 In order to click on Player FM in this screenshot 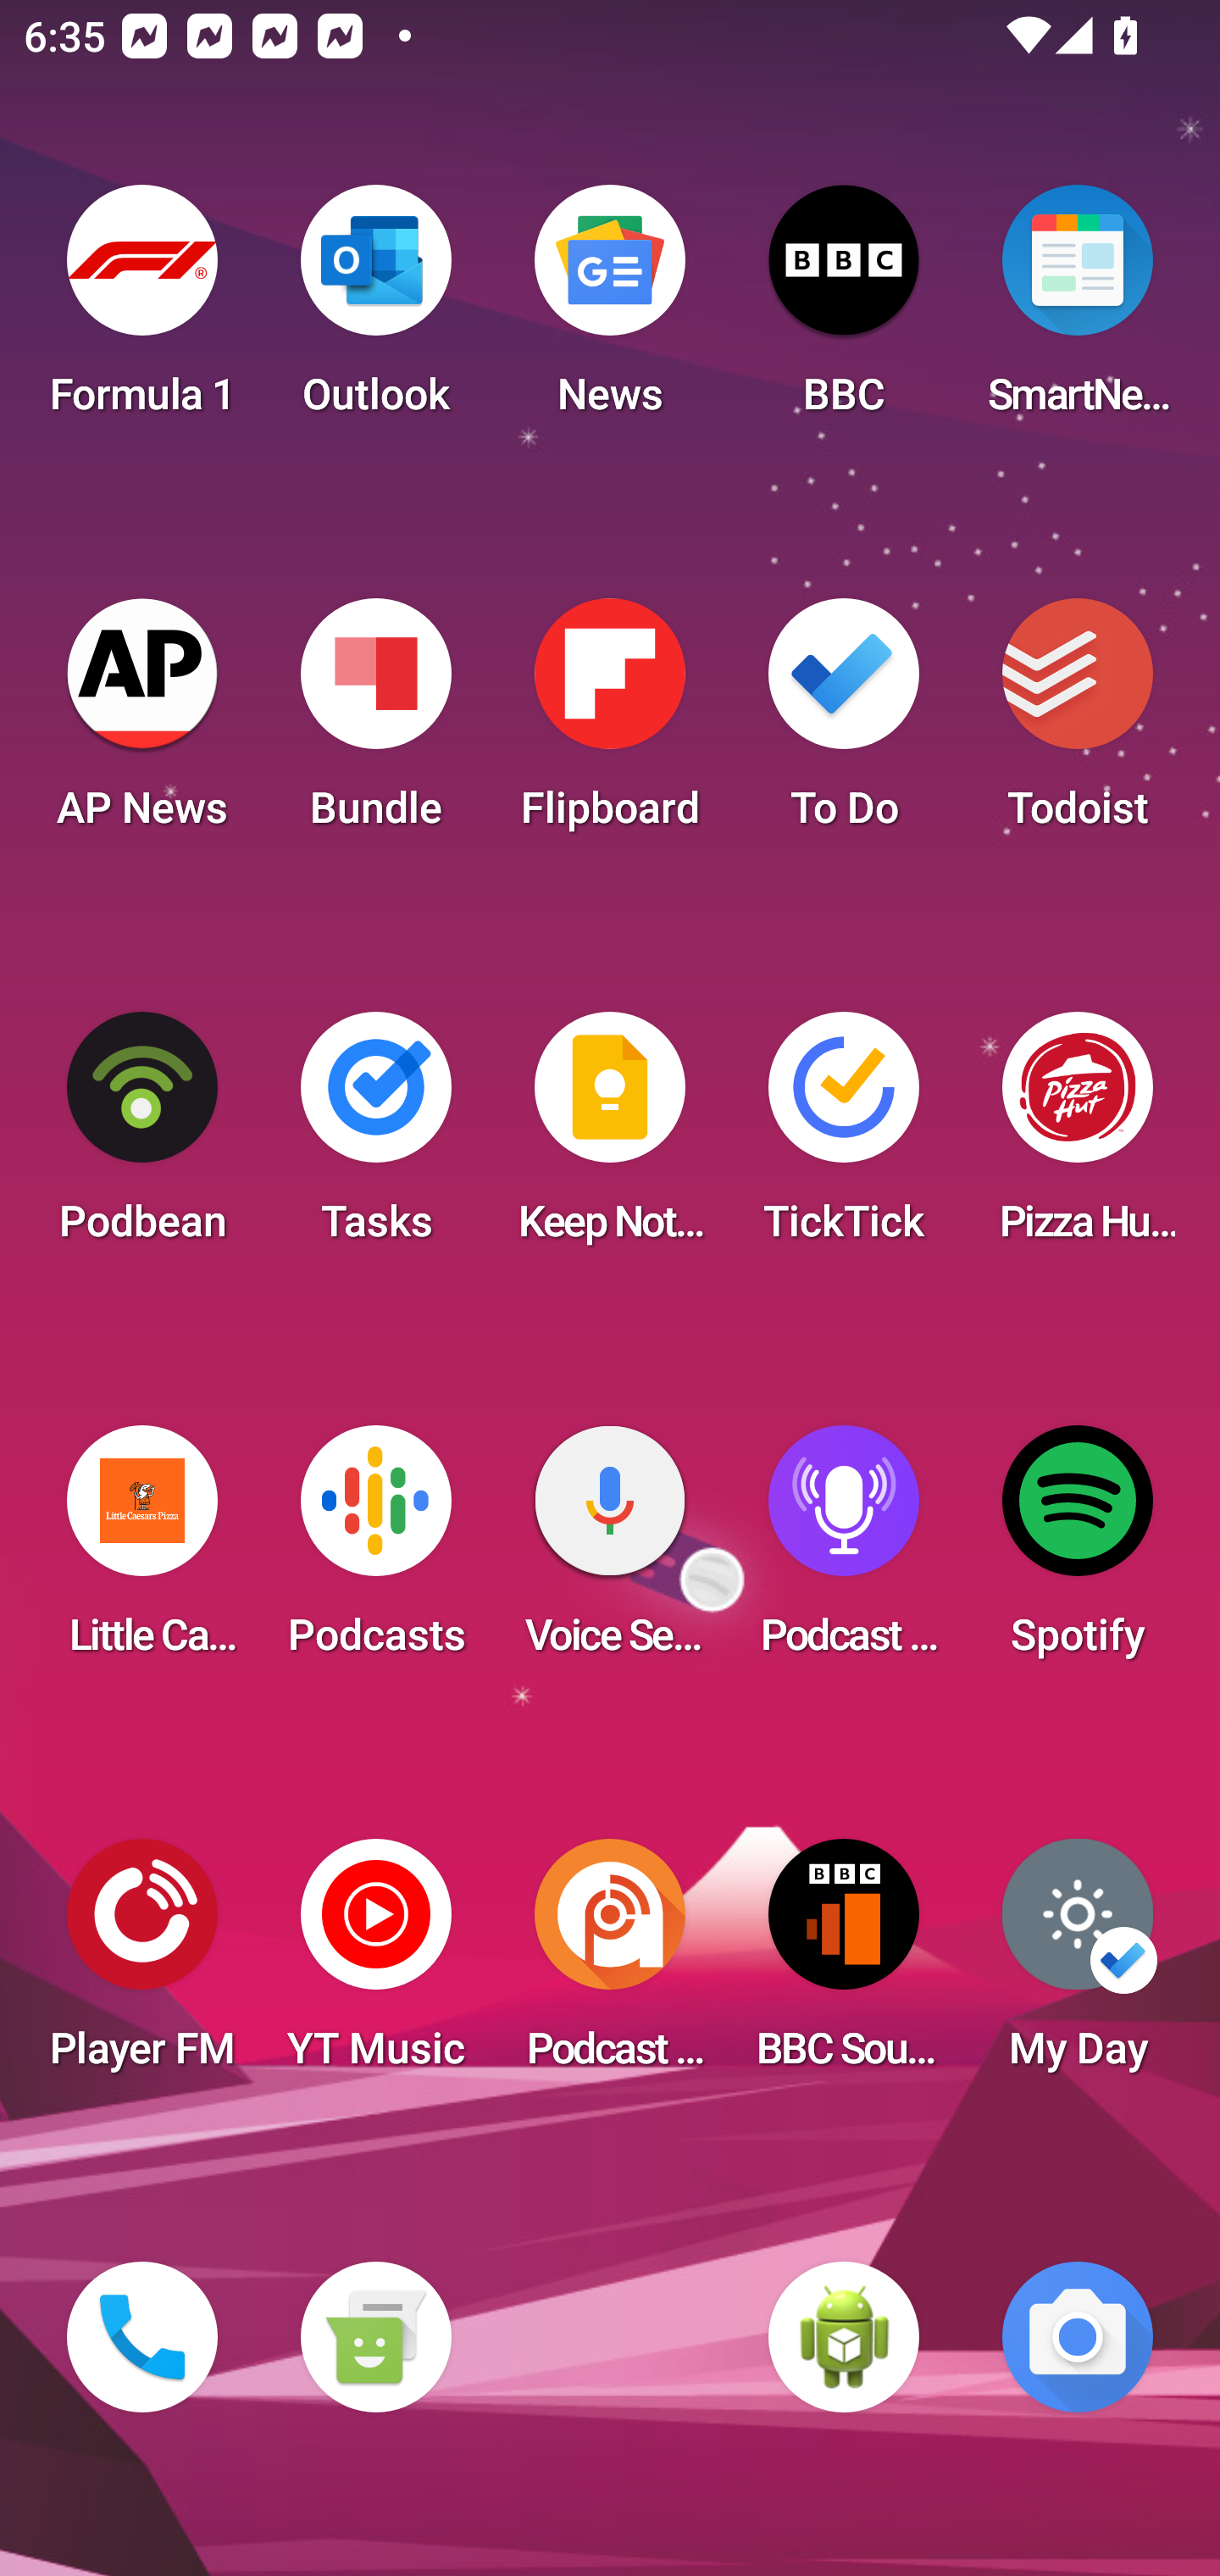, I will do `click(142, 1964)`.